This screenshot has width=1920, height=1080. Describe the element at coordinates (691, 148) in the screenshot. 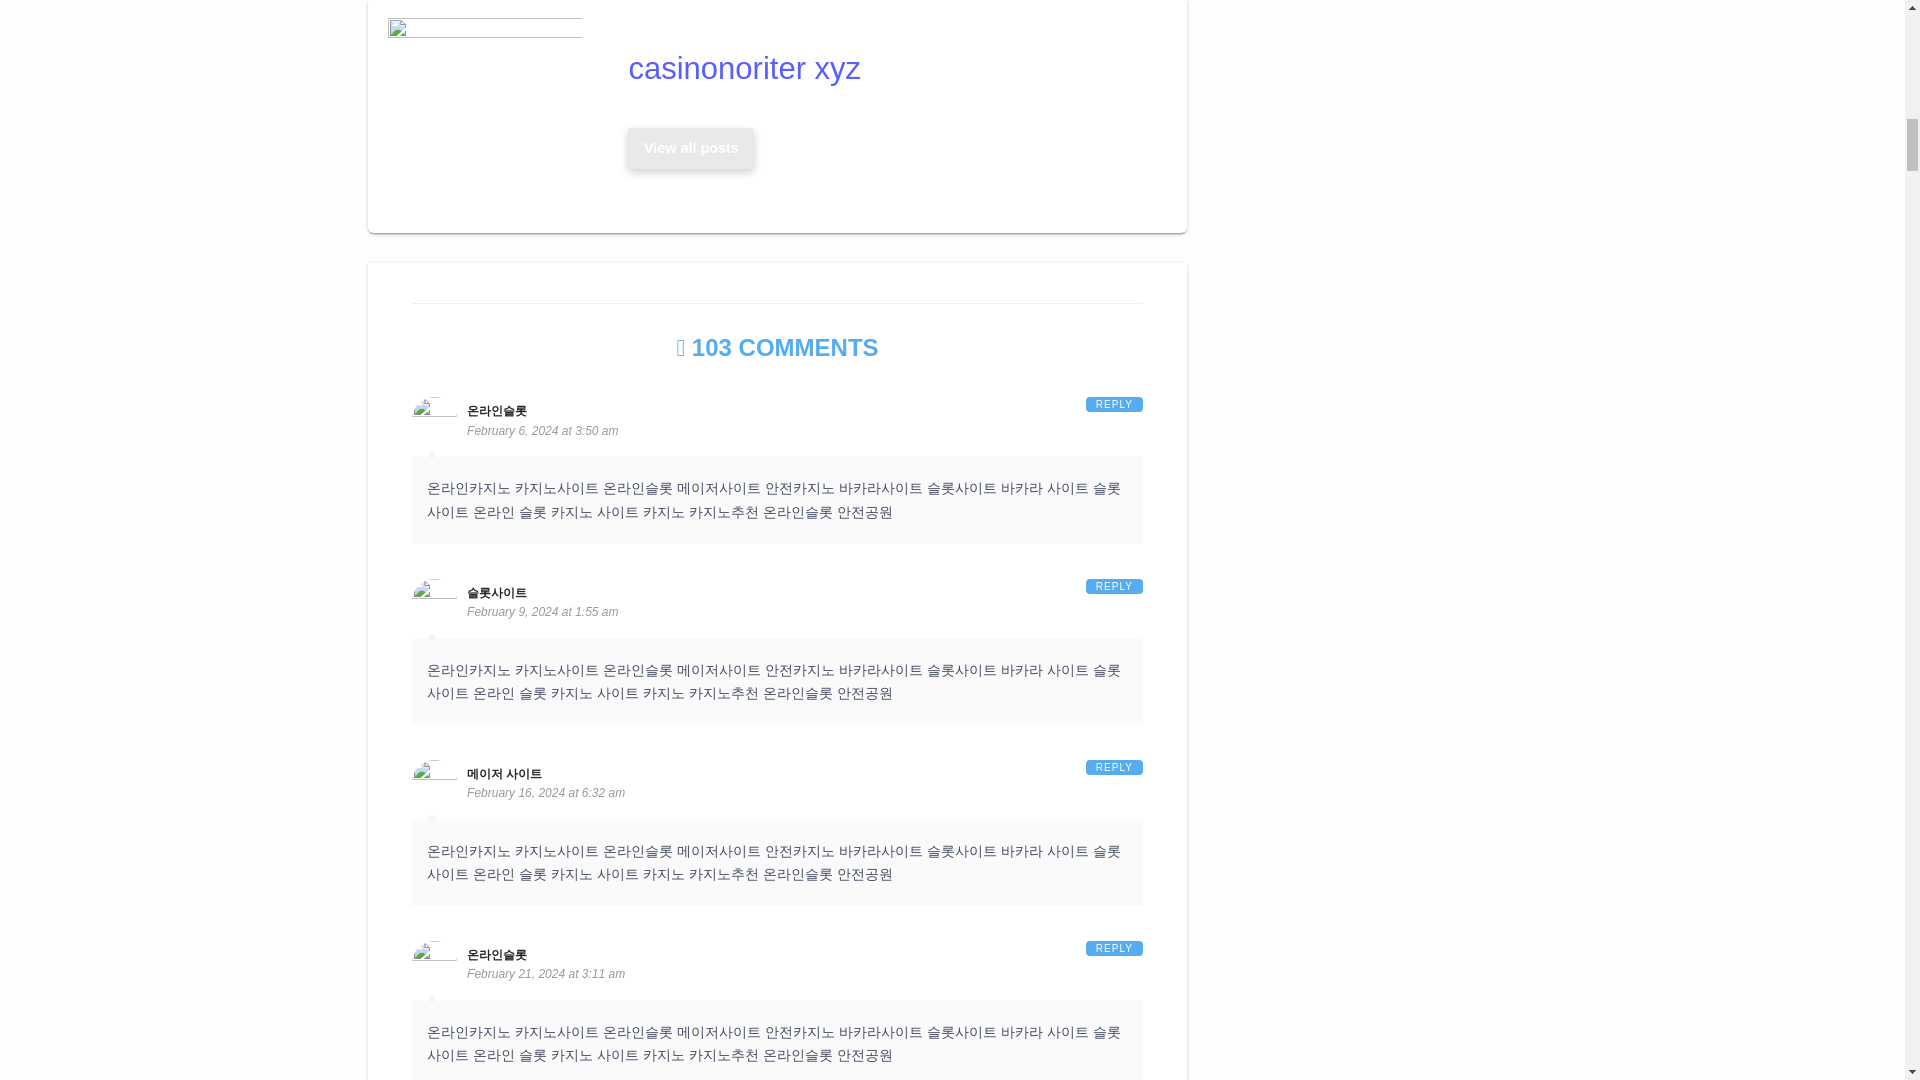

I see `casinonoriter xyz` at that location.